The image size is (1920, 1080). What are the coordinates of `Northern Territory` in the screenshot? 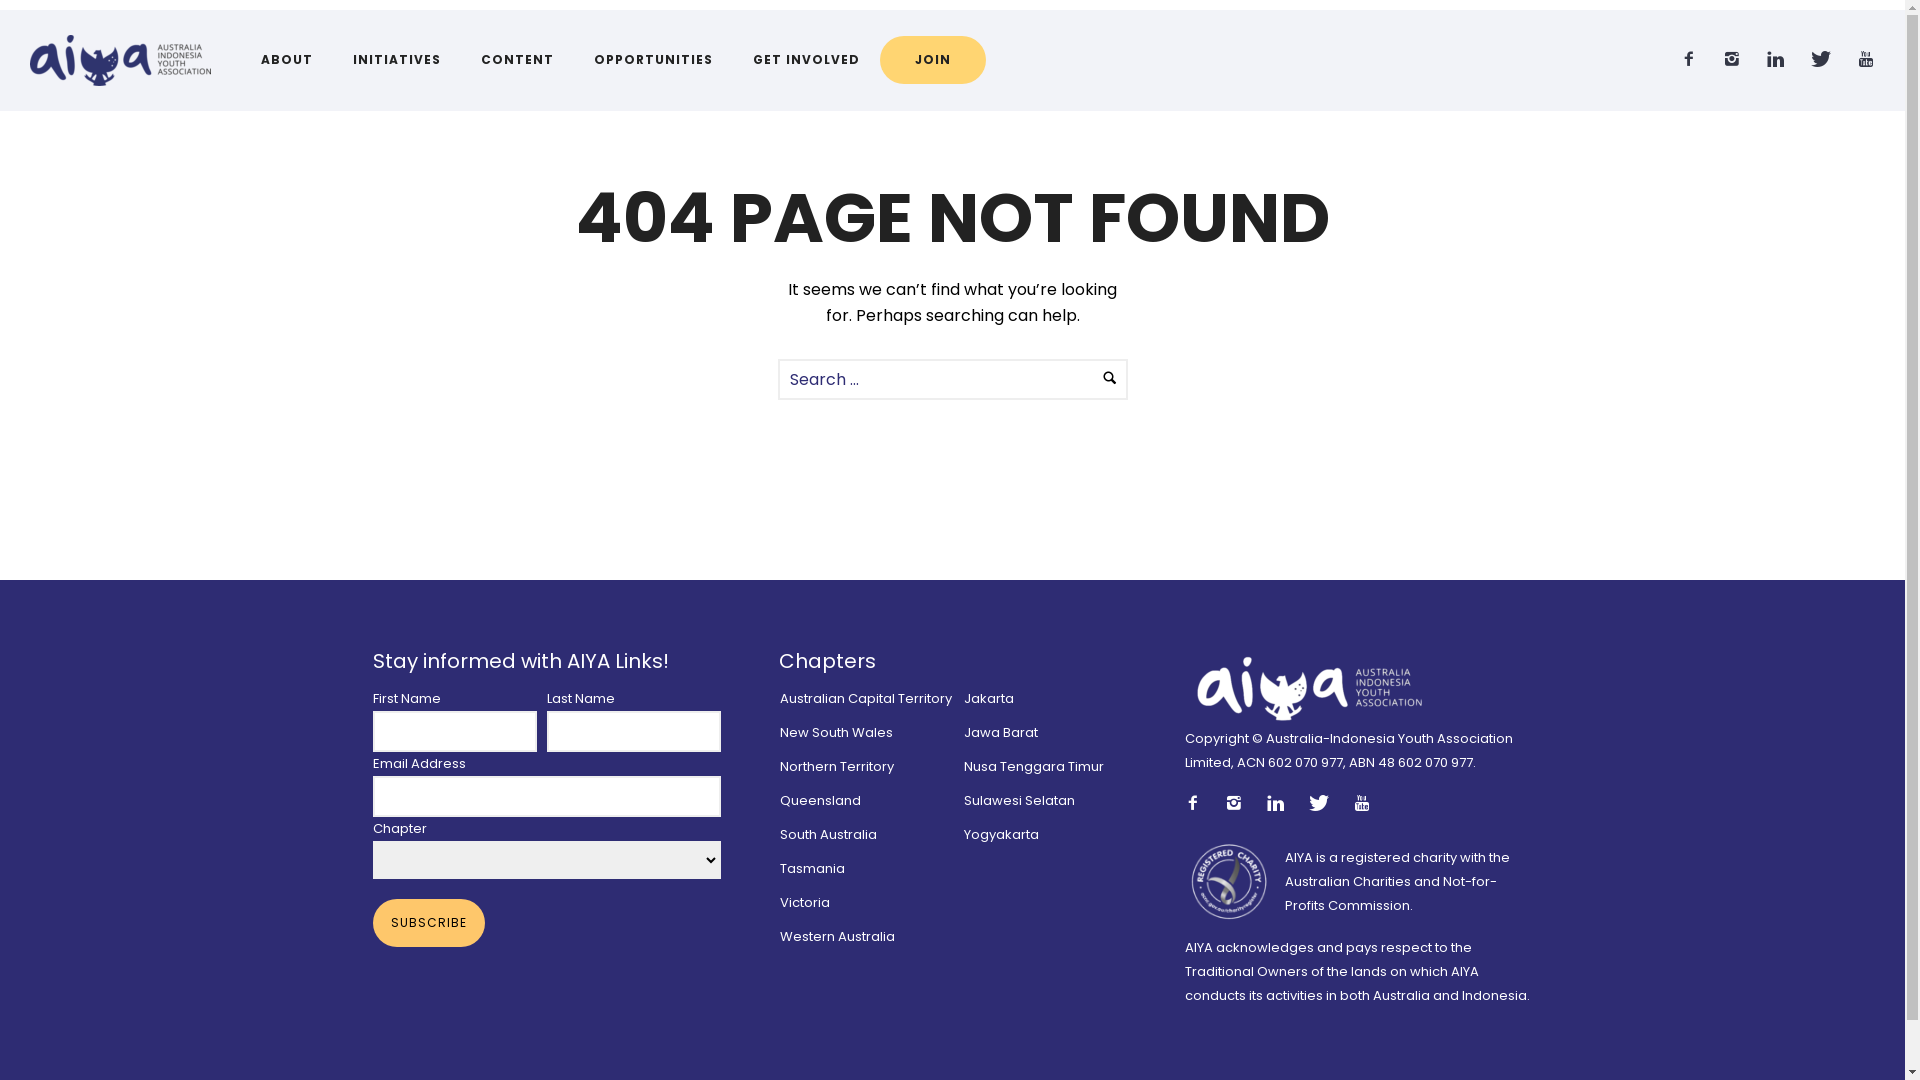 It's located at (837, 766).